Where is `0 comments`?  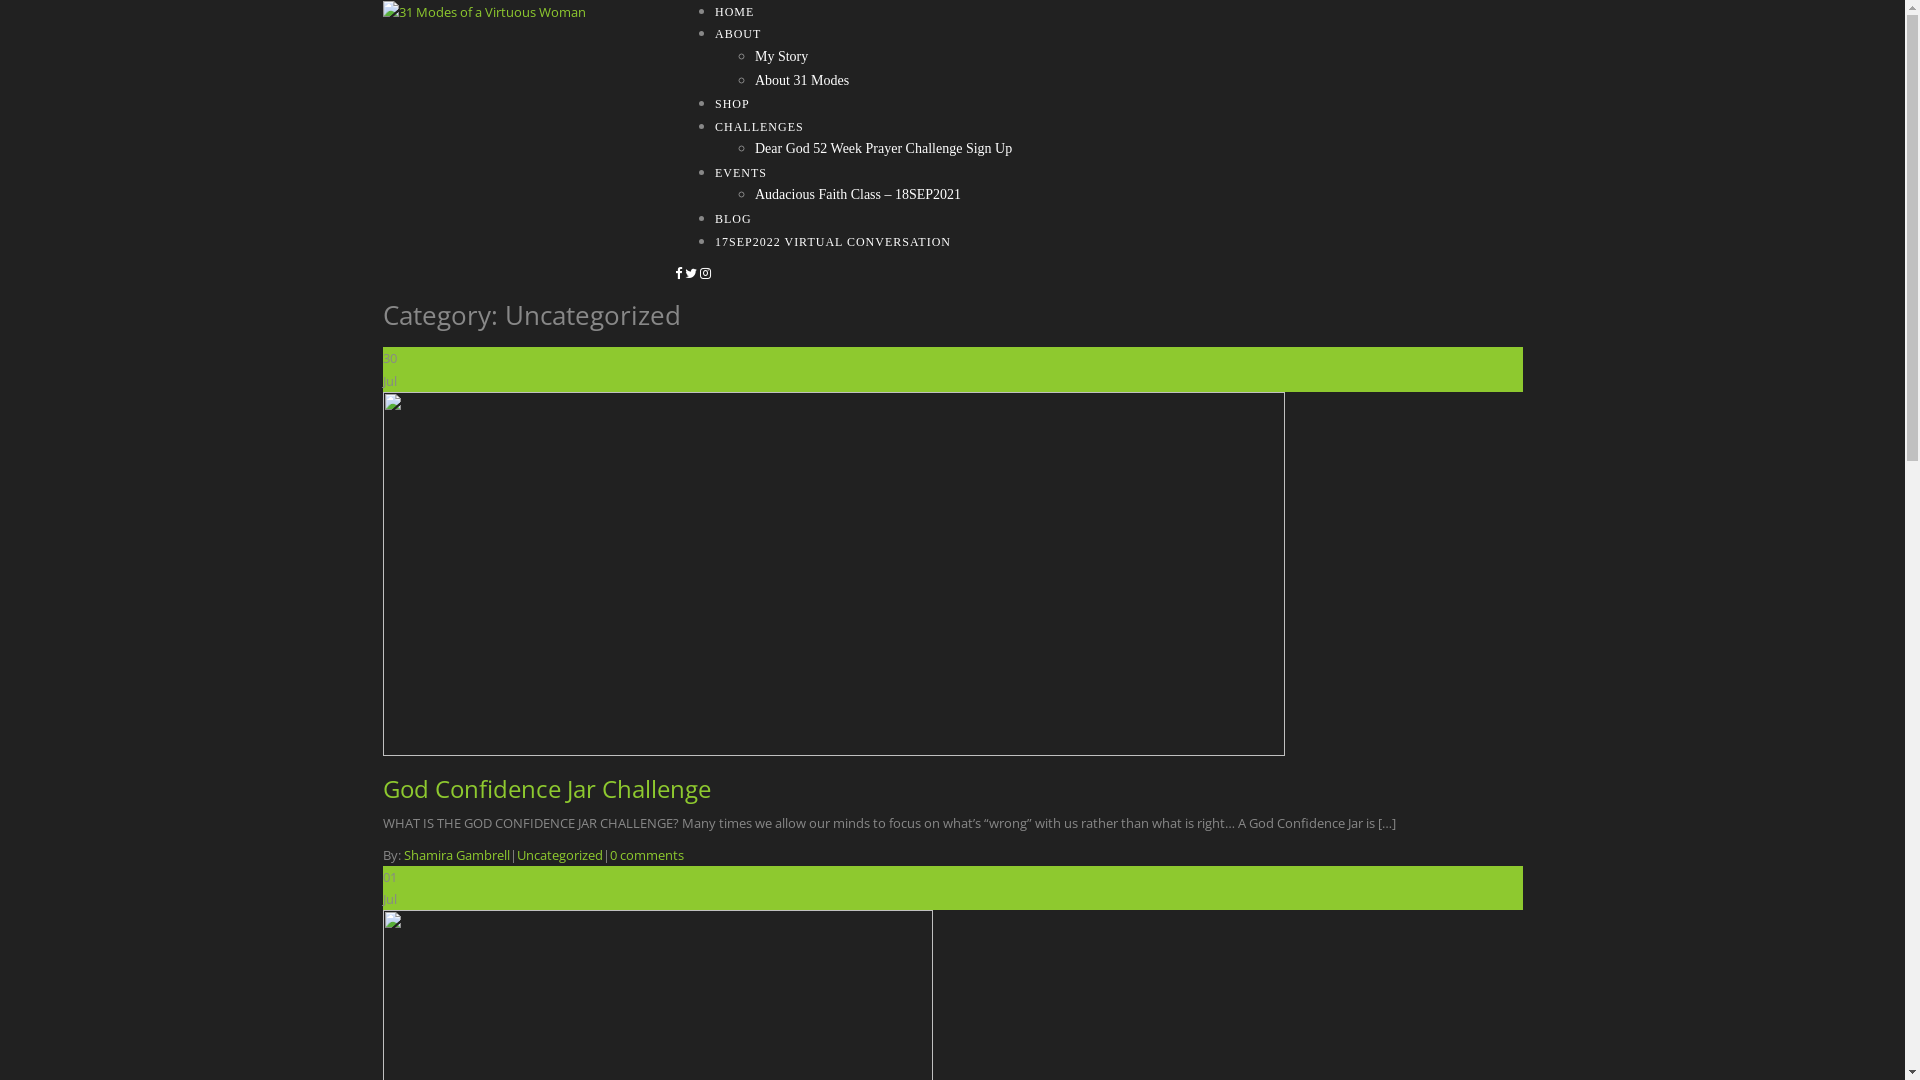
0 comments is located at coordinates (647, 855).